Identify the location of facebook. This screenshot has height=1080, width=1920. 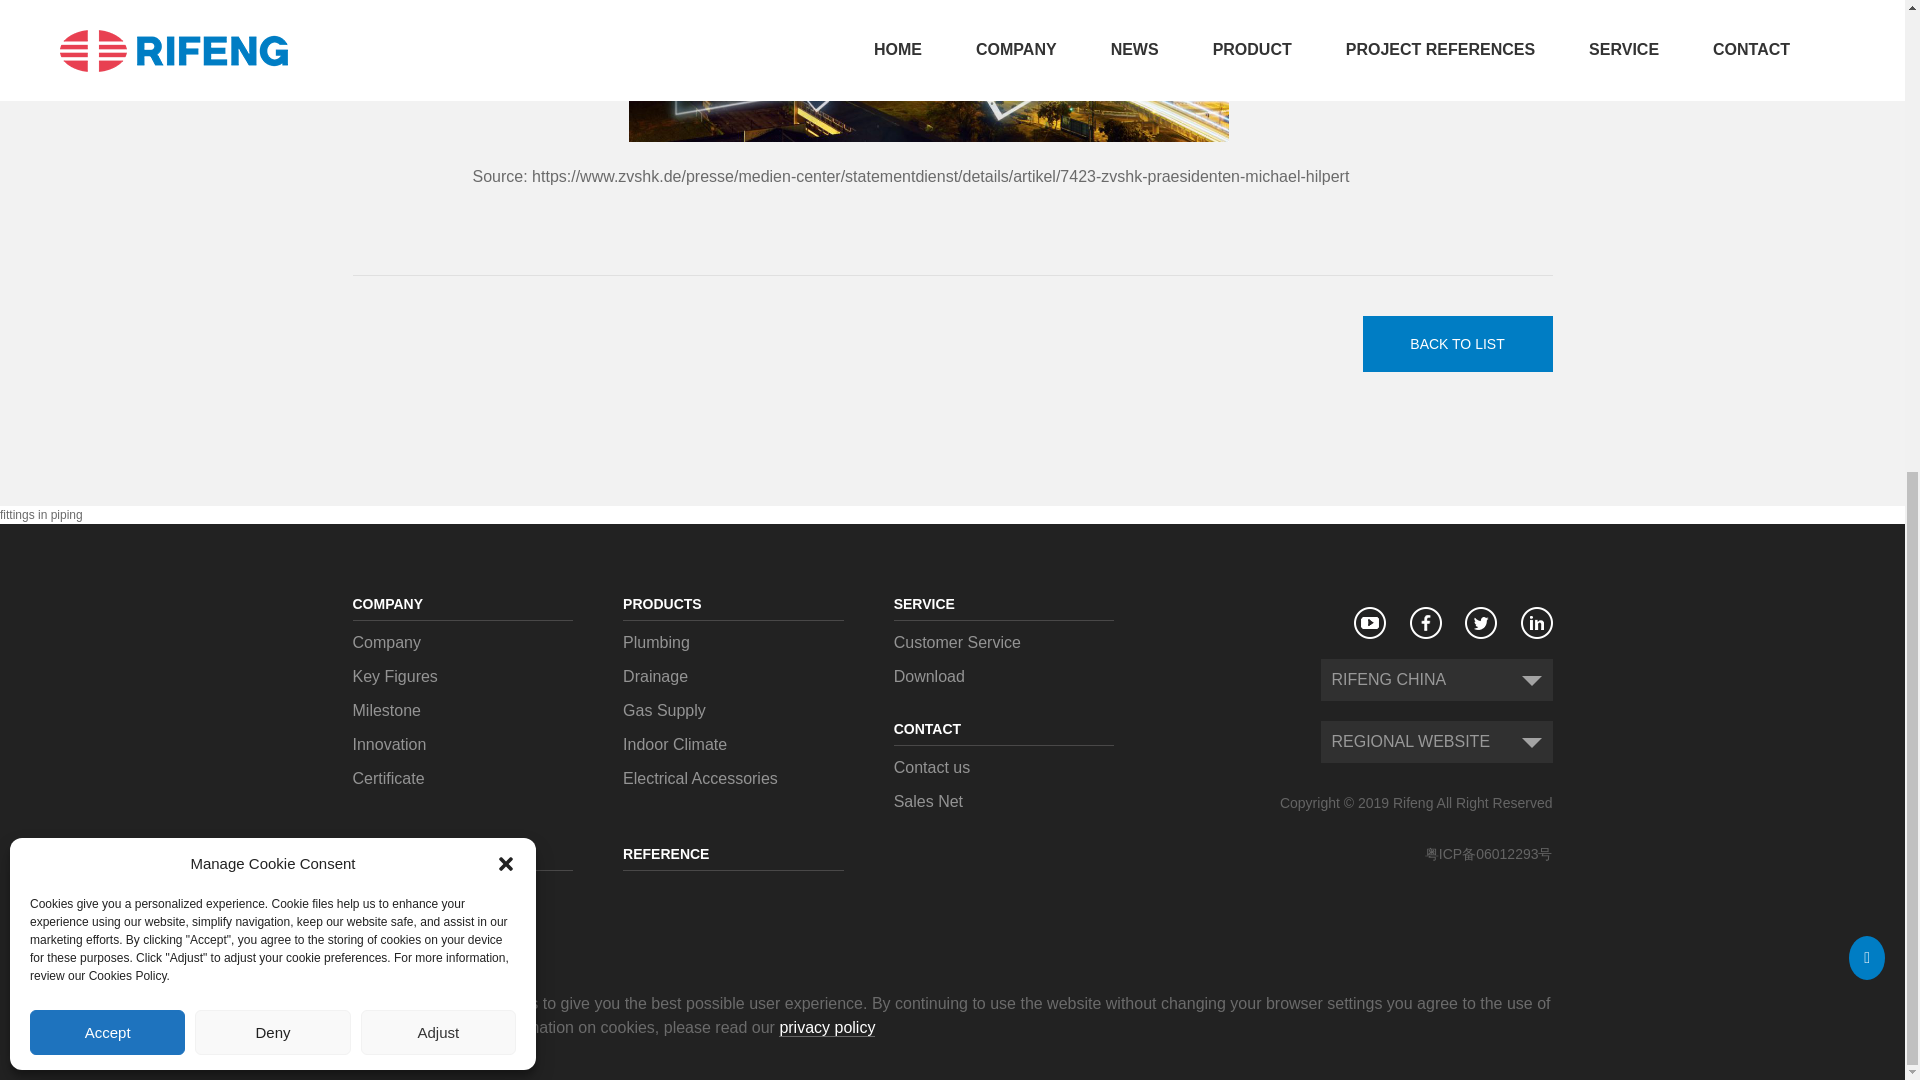
(1425, 622).